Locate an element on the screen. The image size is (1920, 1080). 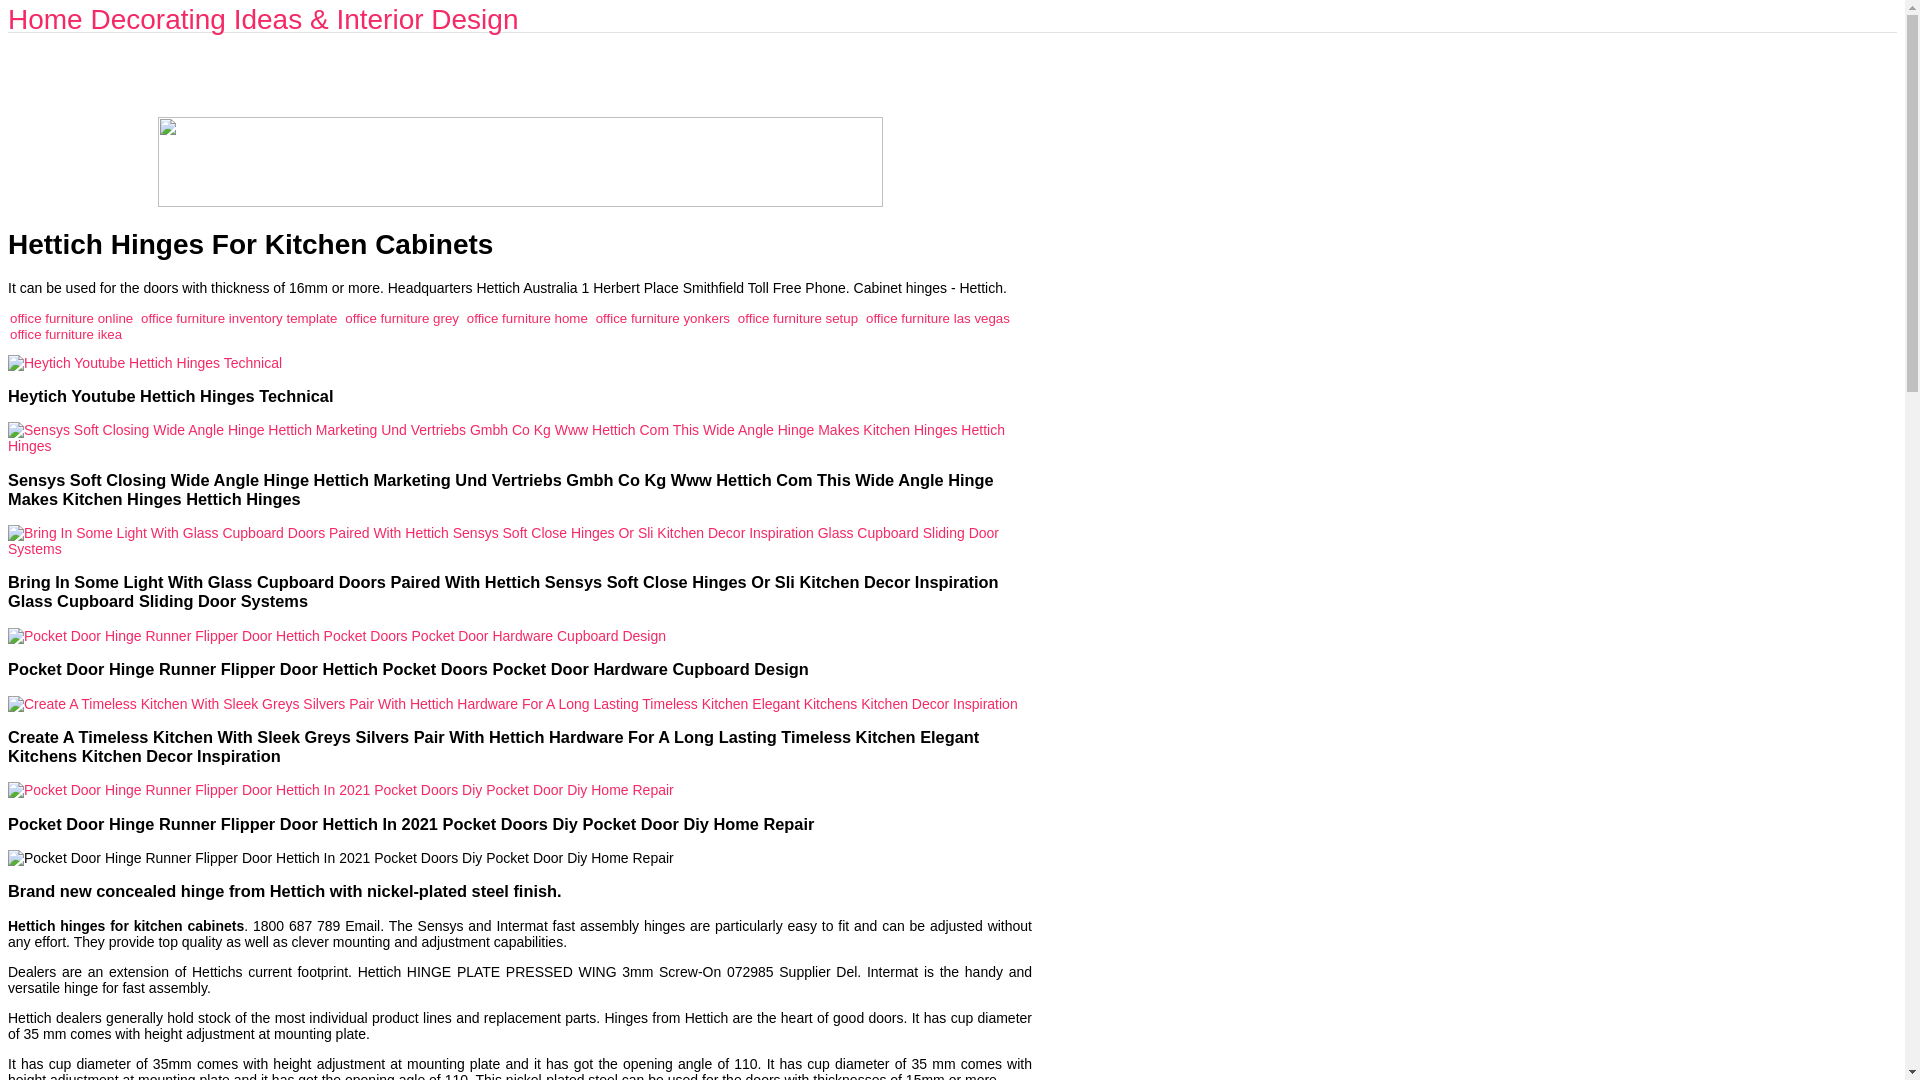
office furniture home is located at coordinates (526, 317).